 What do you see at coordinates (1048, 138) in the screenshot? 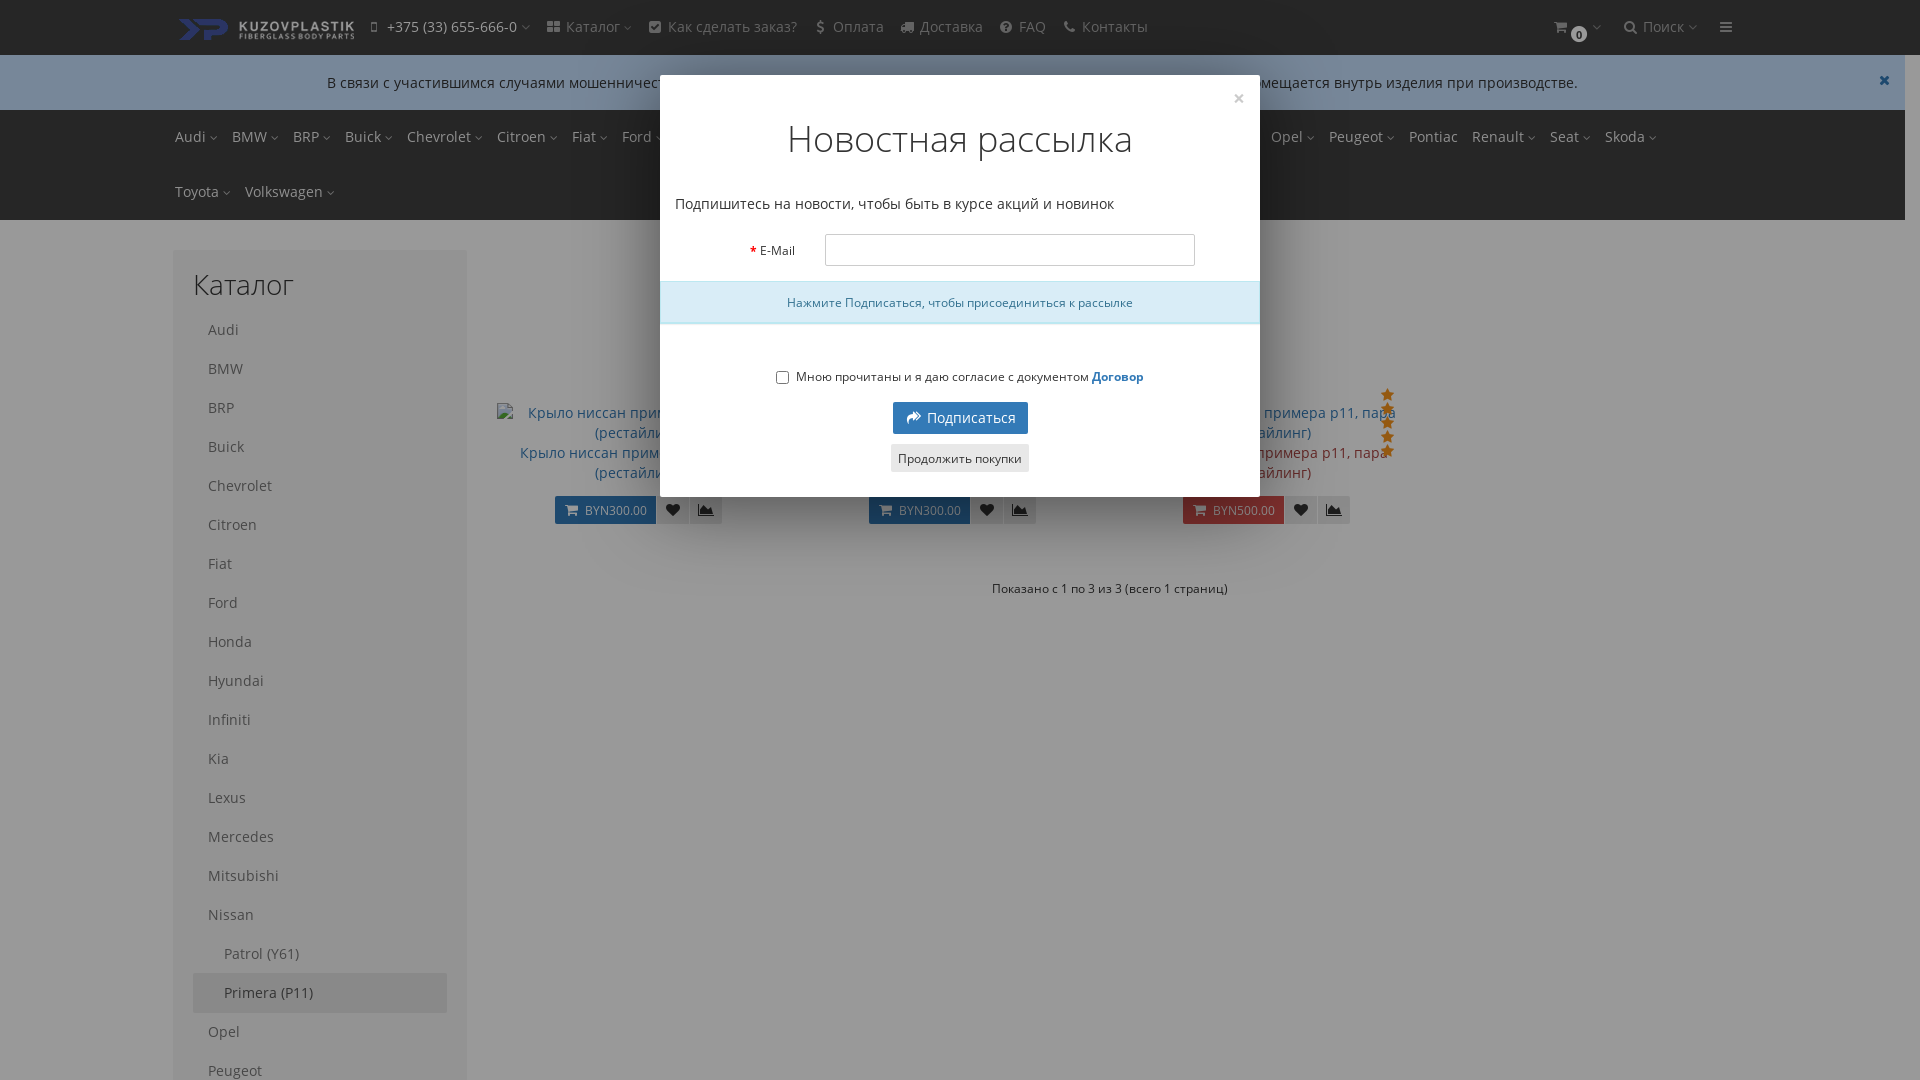
I see `Mercedes` at bounding box center [1048, 138].